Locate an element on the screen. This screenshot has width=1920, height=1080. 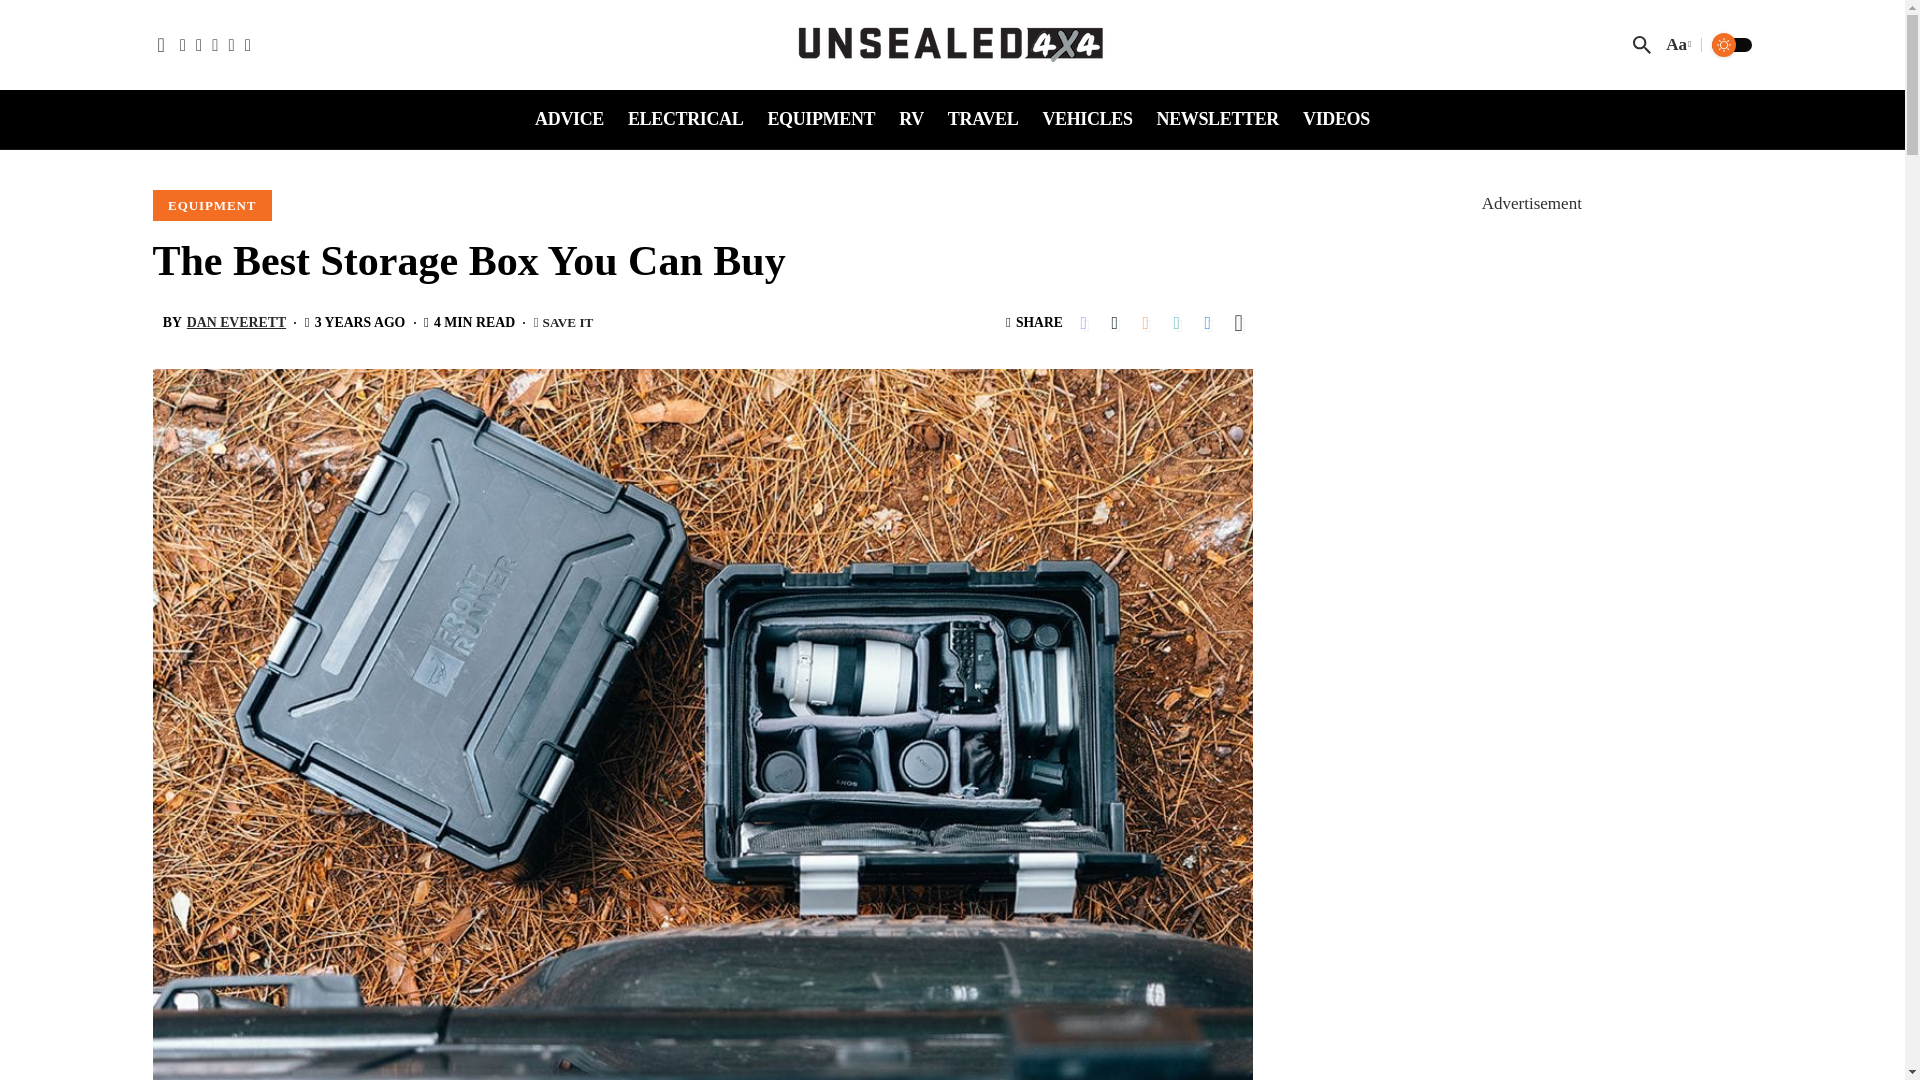
Unsealed 4X4 is located at coordinates (952, 44).